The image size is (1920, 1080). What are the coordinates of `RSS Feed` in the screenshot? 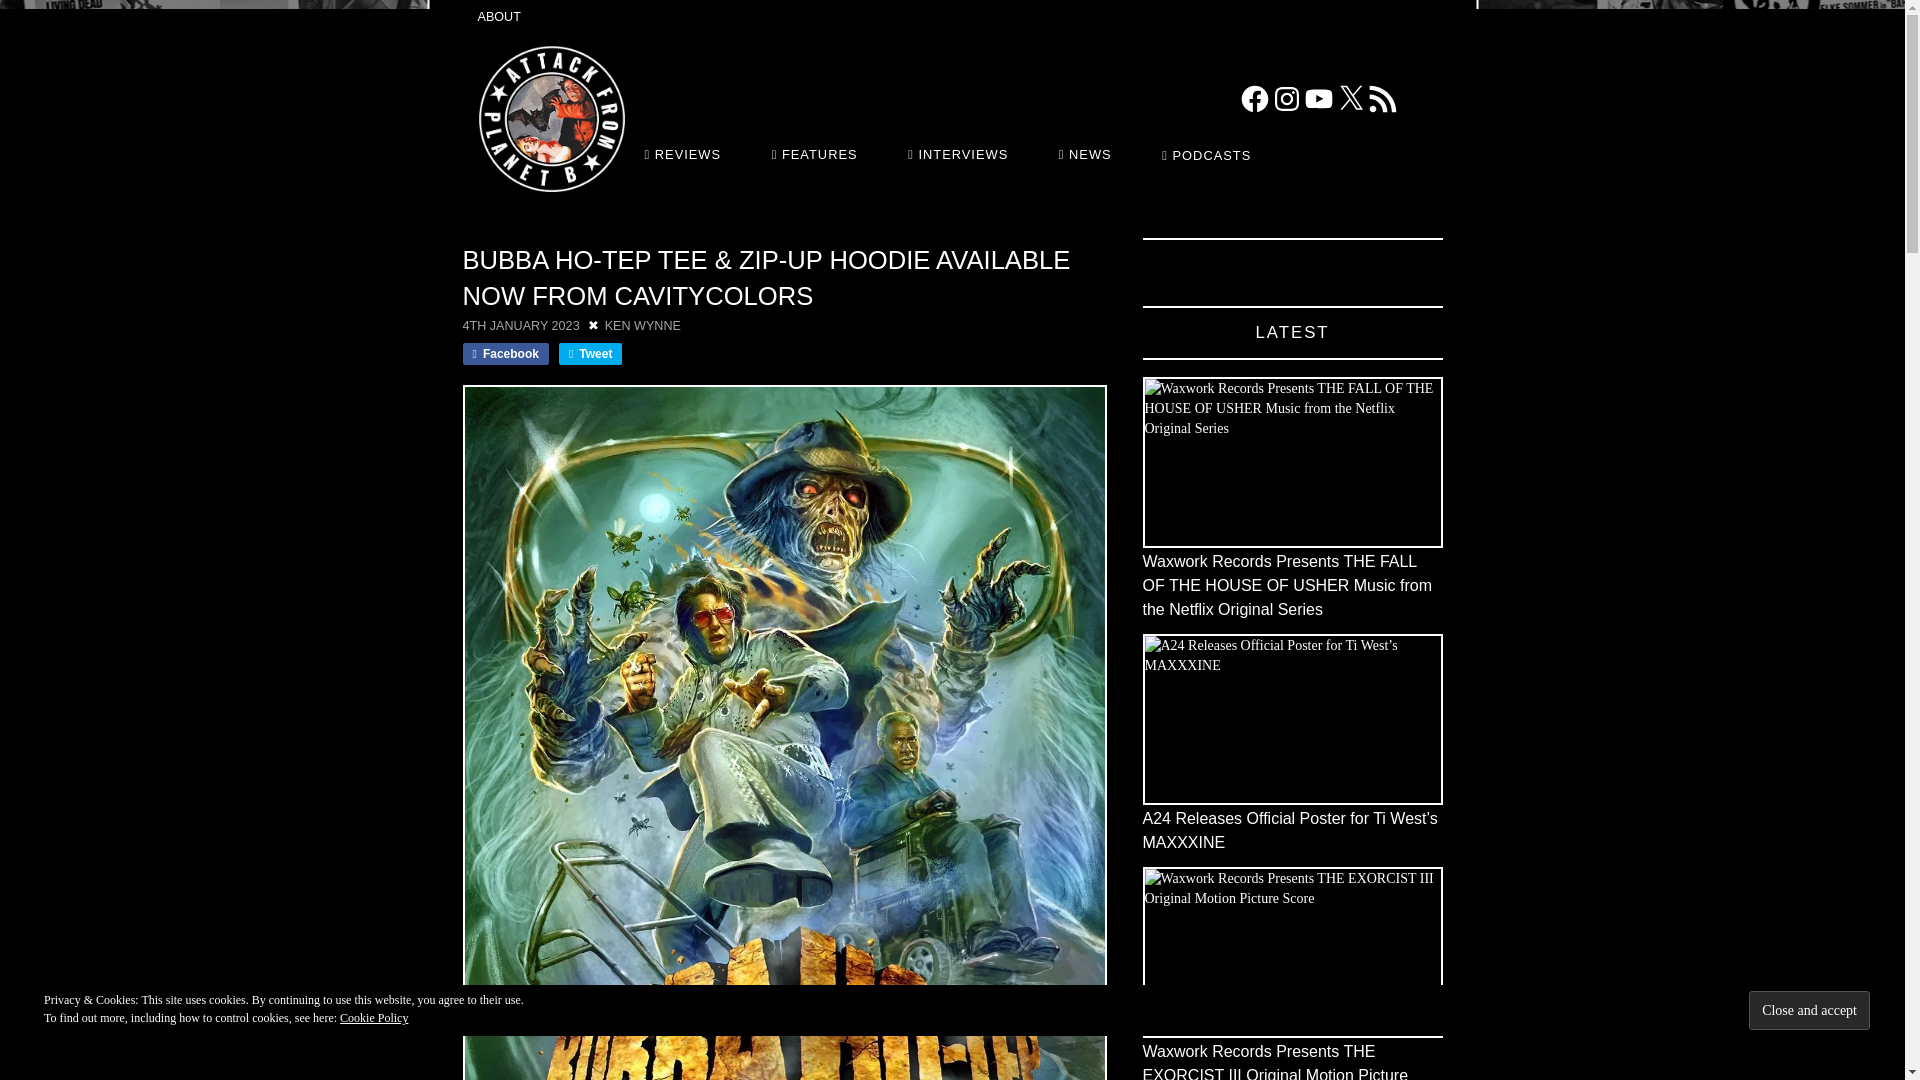 It's located at (1381, 98).